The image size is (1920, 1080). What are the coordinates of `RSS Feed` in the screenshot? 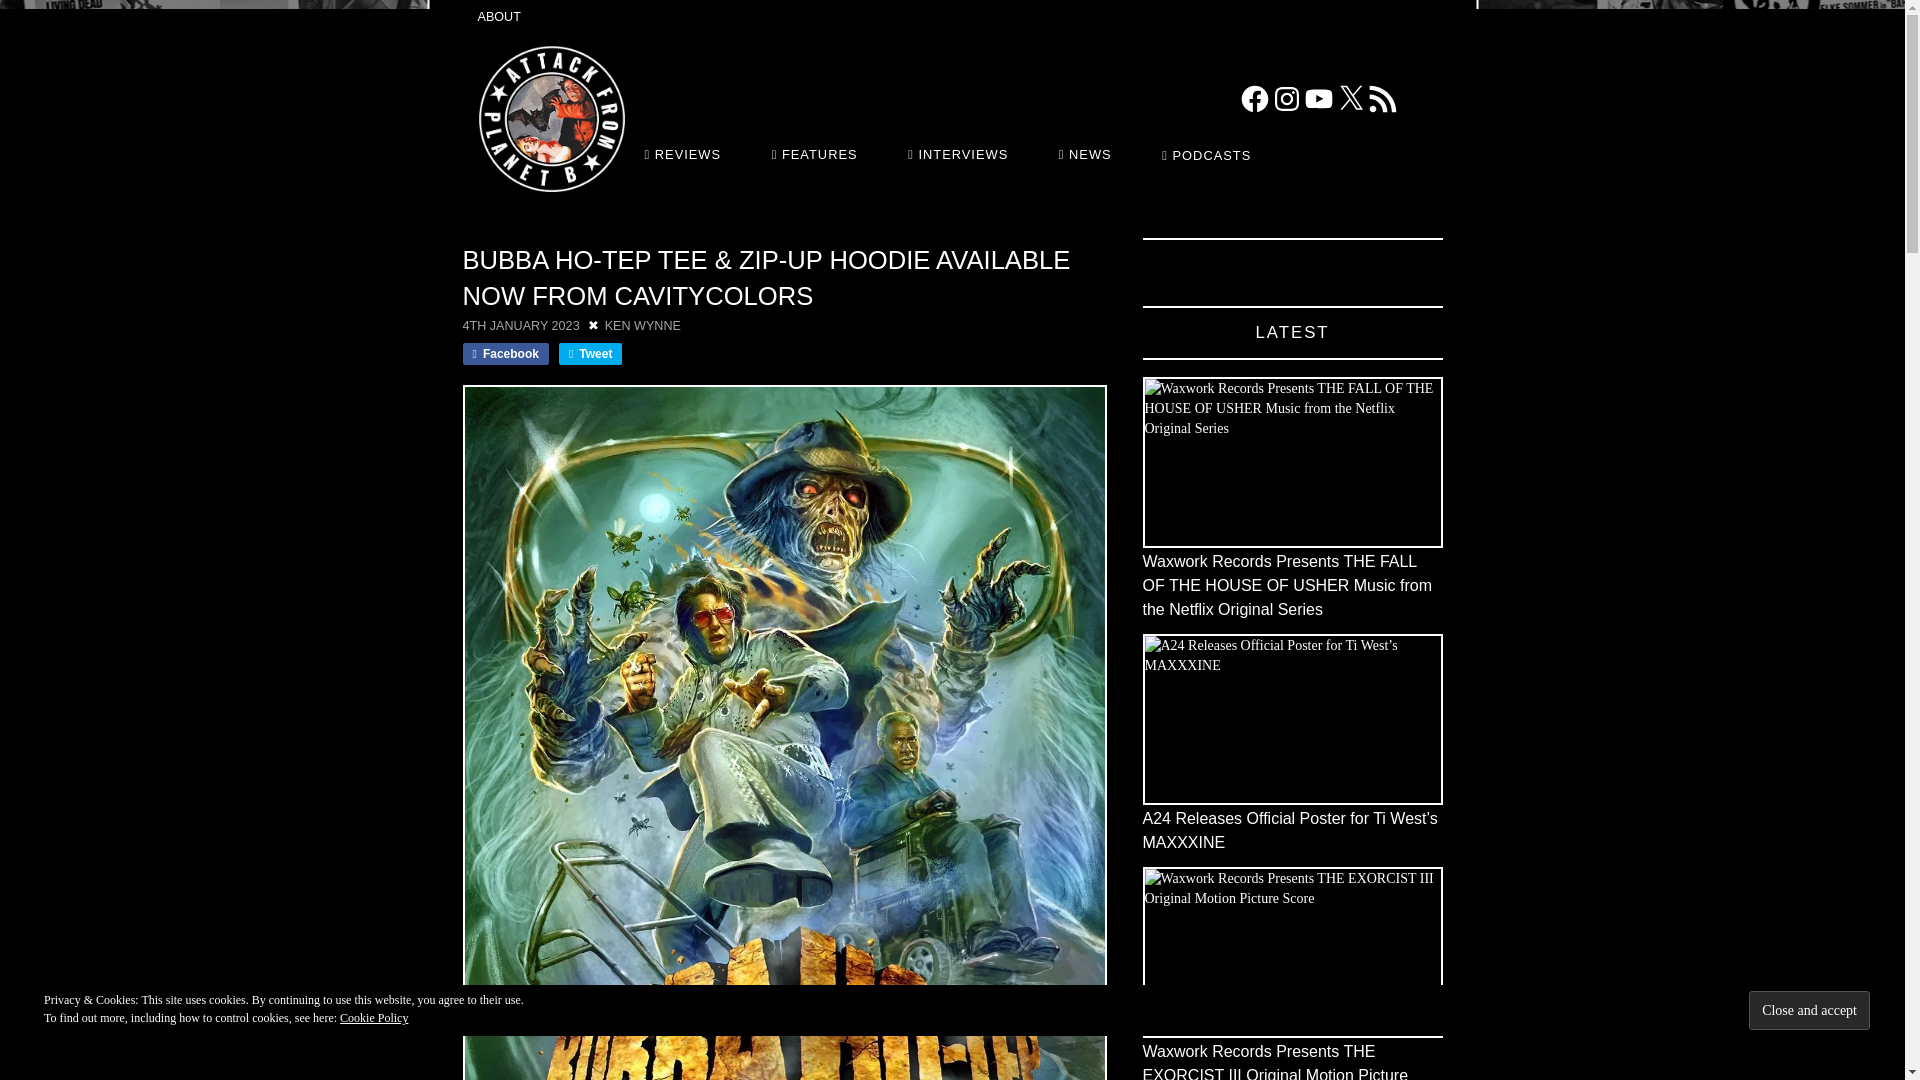 It's located at (1381, 98).